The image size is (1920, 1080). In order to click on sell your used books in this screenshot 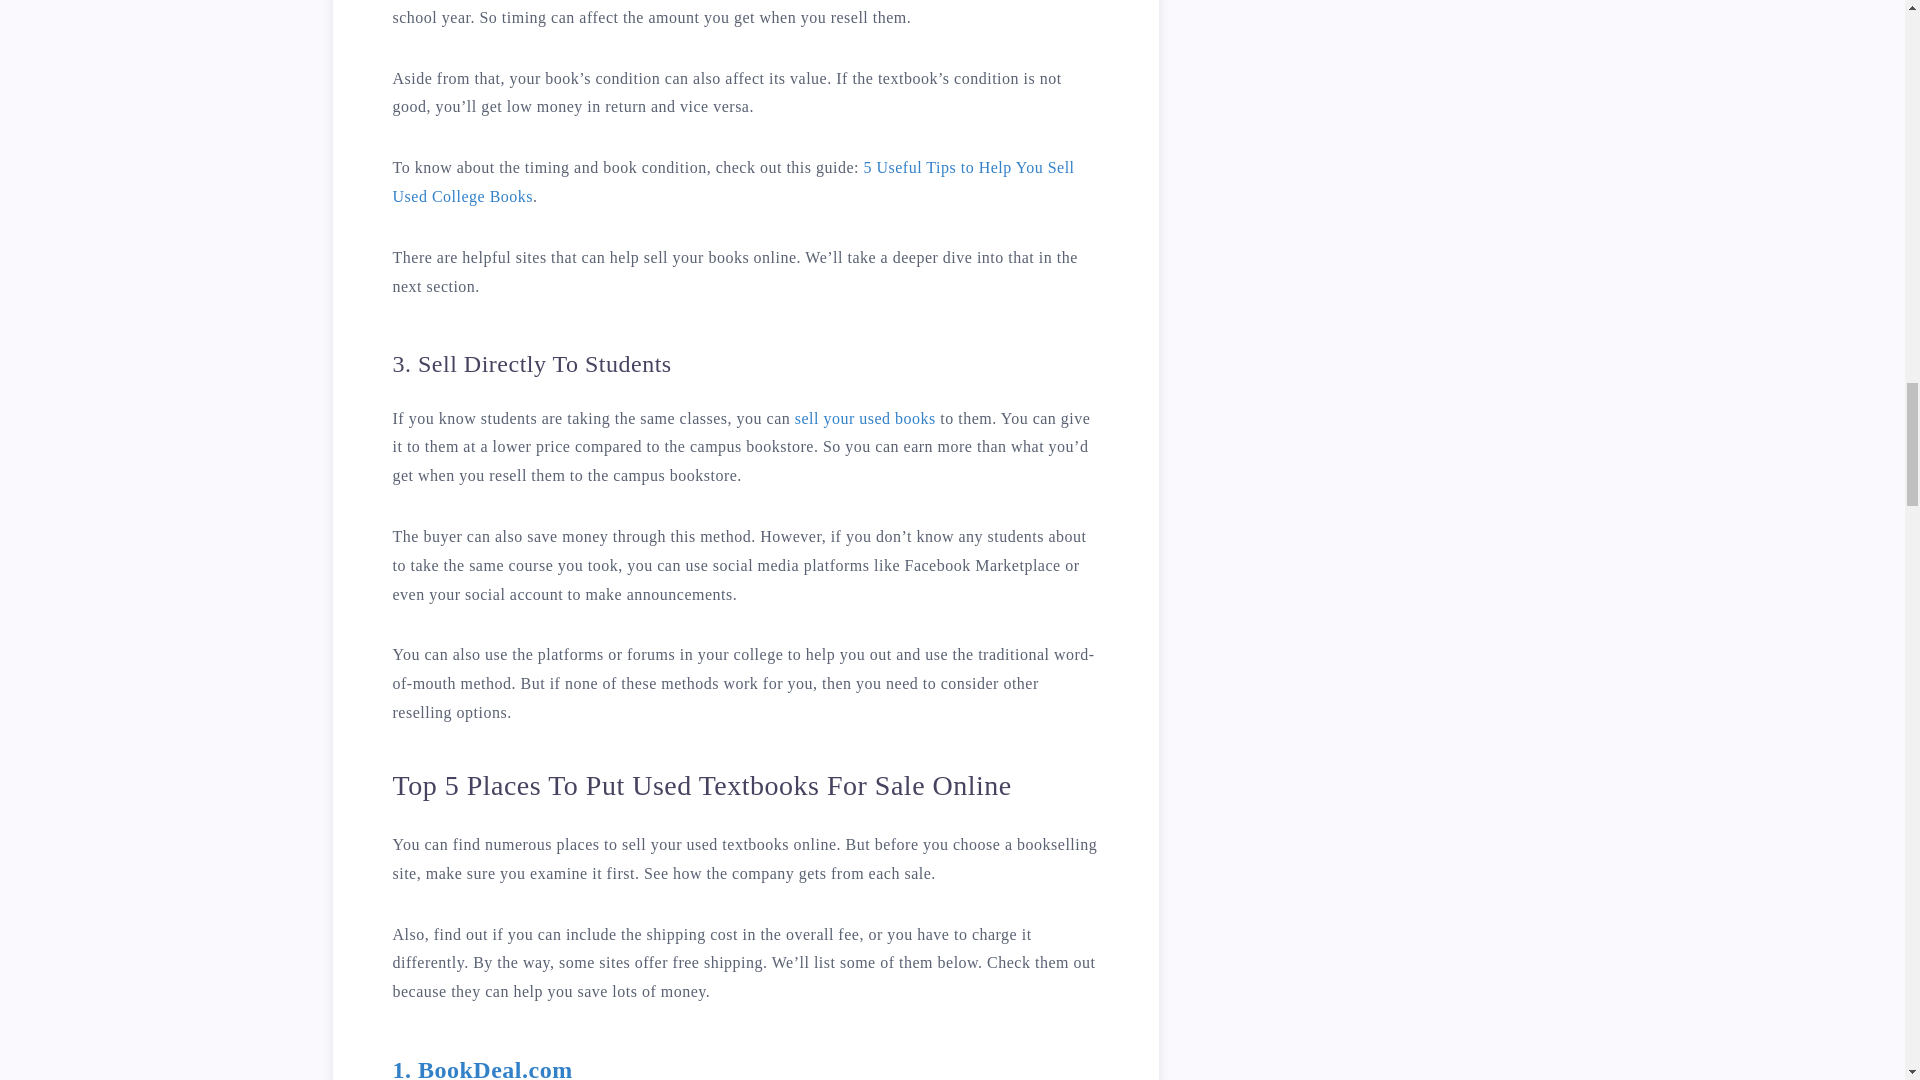, I will do `click(865, 418)`.